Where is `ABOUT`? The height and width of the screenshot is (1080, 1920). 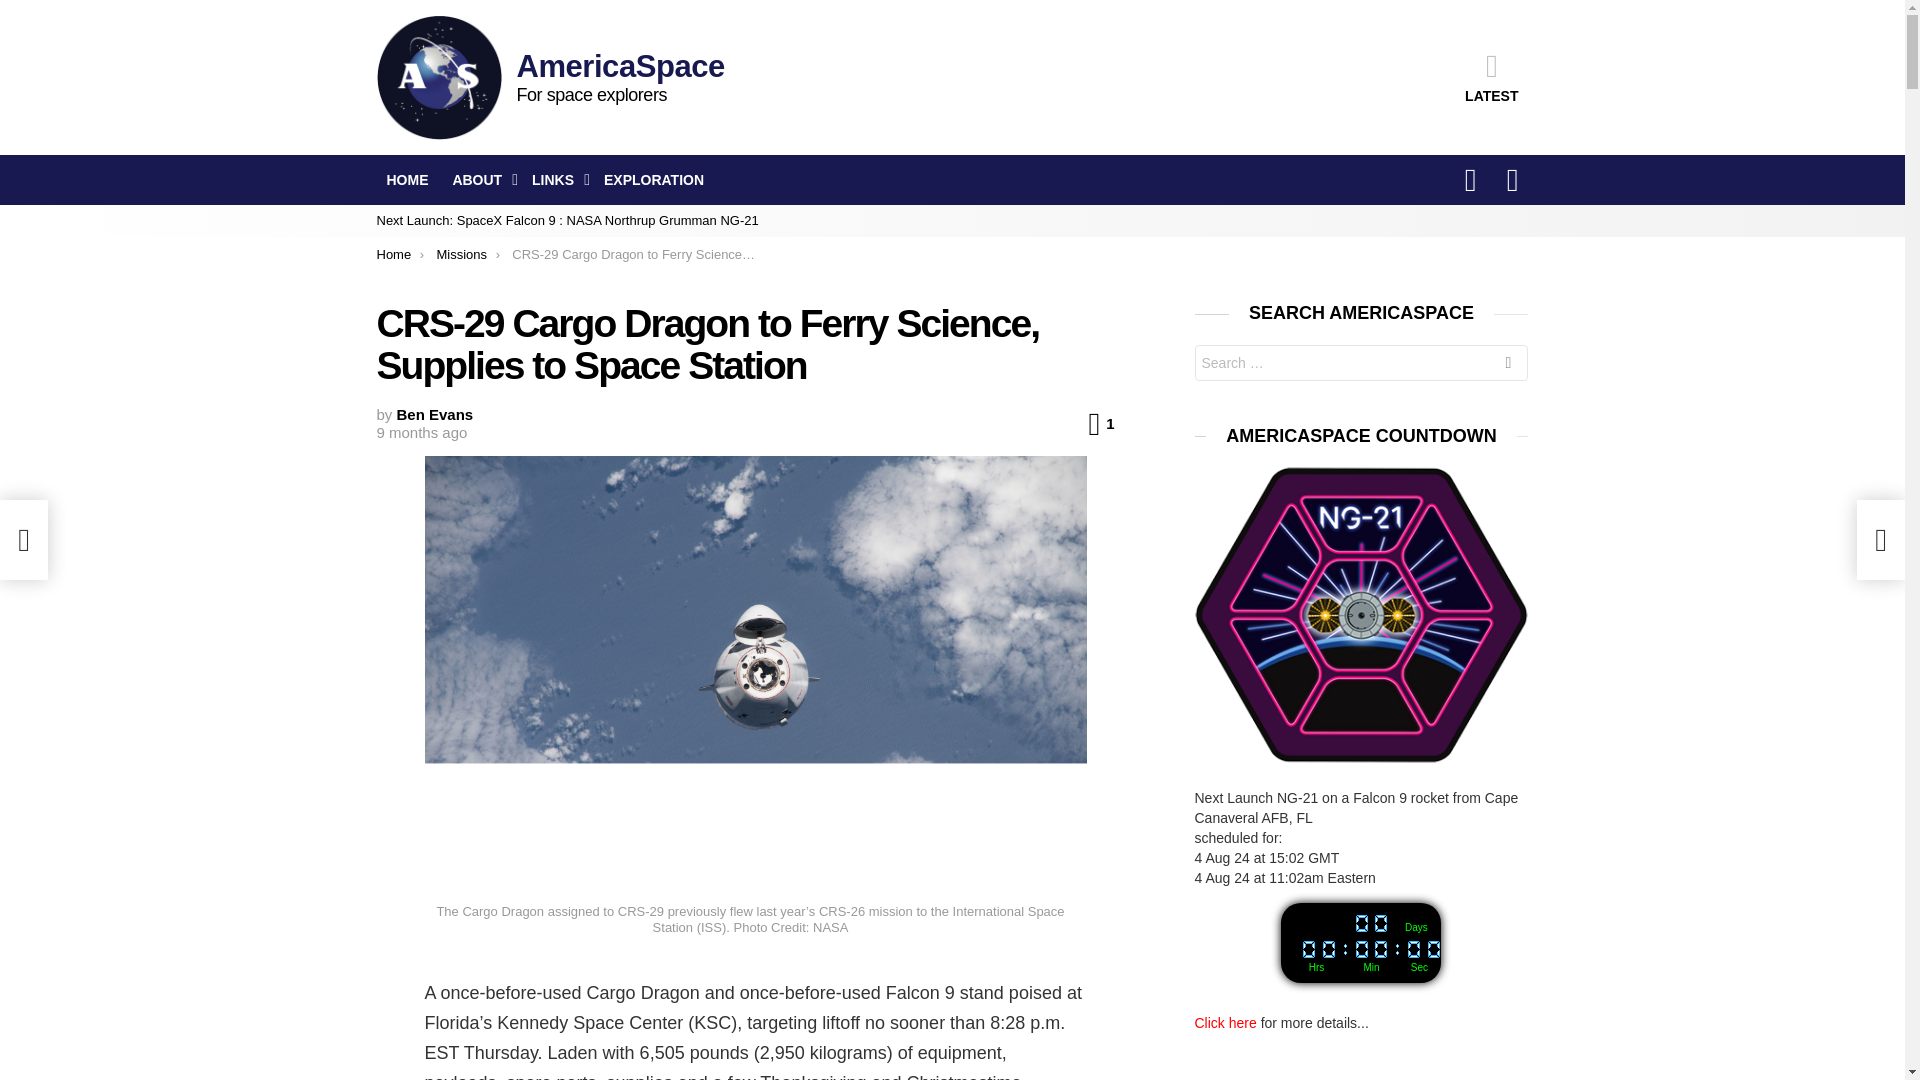
ABOUT is located at coordinates (480, 180).